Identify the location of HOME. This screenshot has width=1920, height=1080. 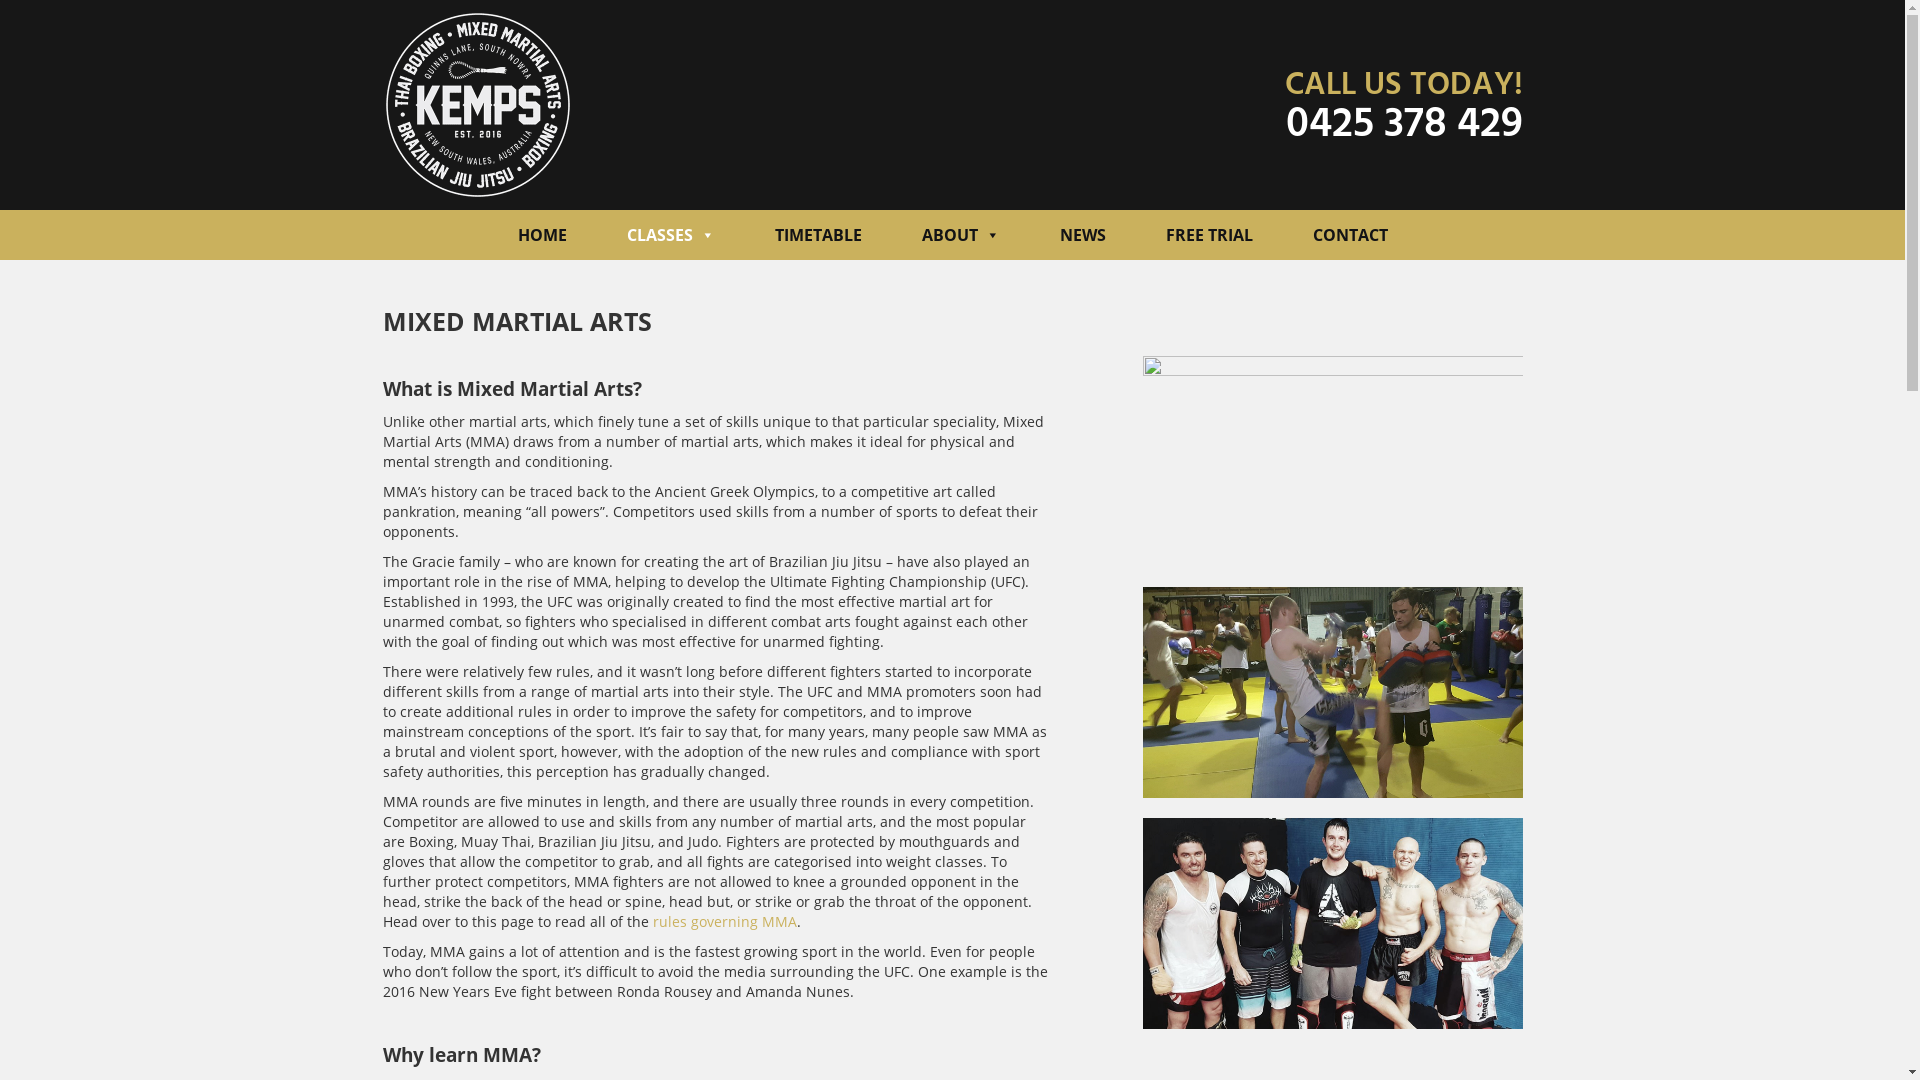
(542, 235).